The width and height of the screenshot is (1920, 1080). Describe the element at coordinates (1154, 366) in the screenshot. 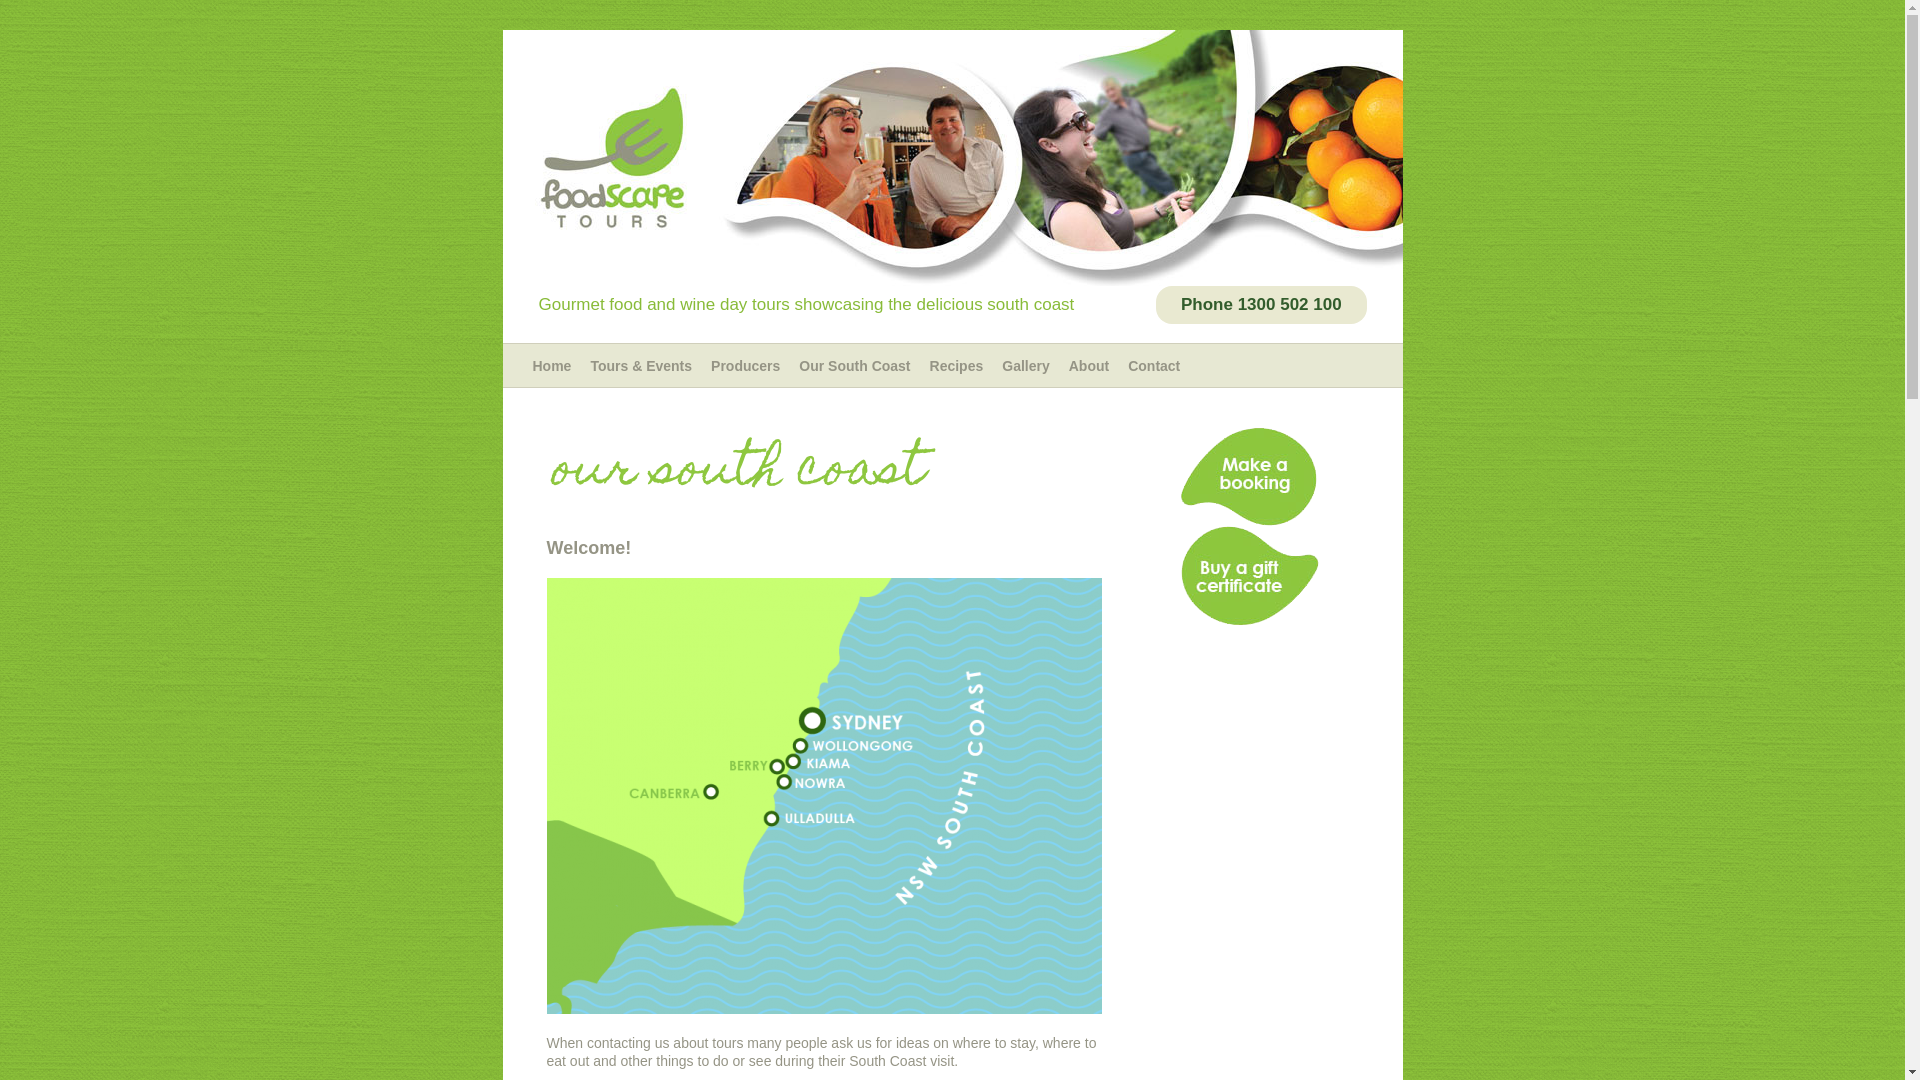

I see `Contact` at that location.